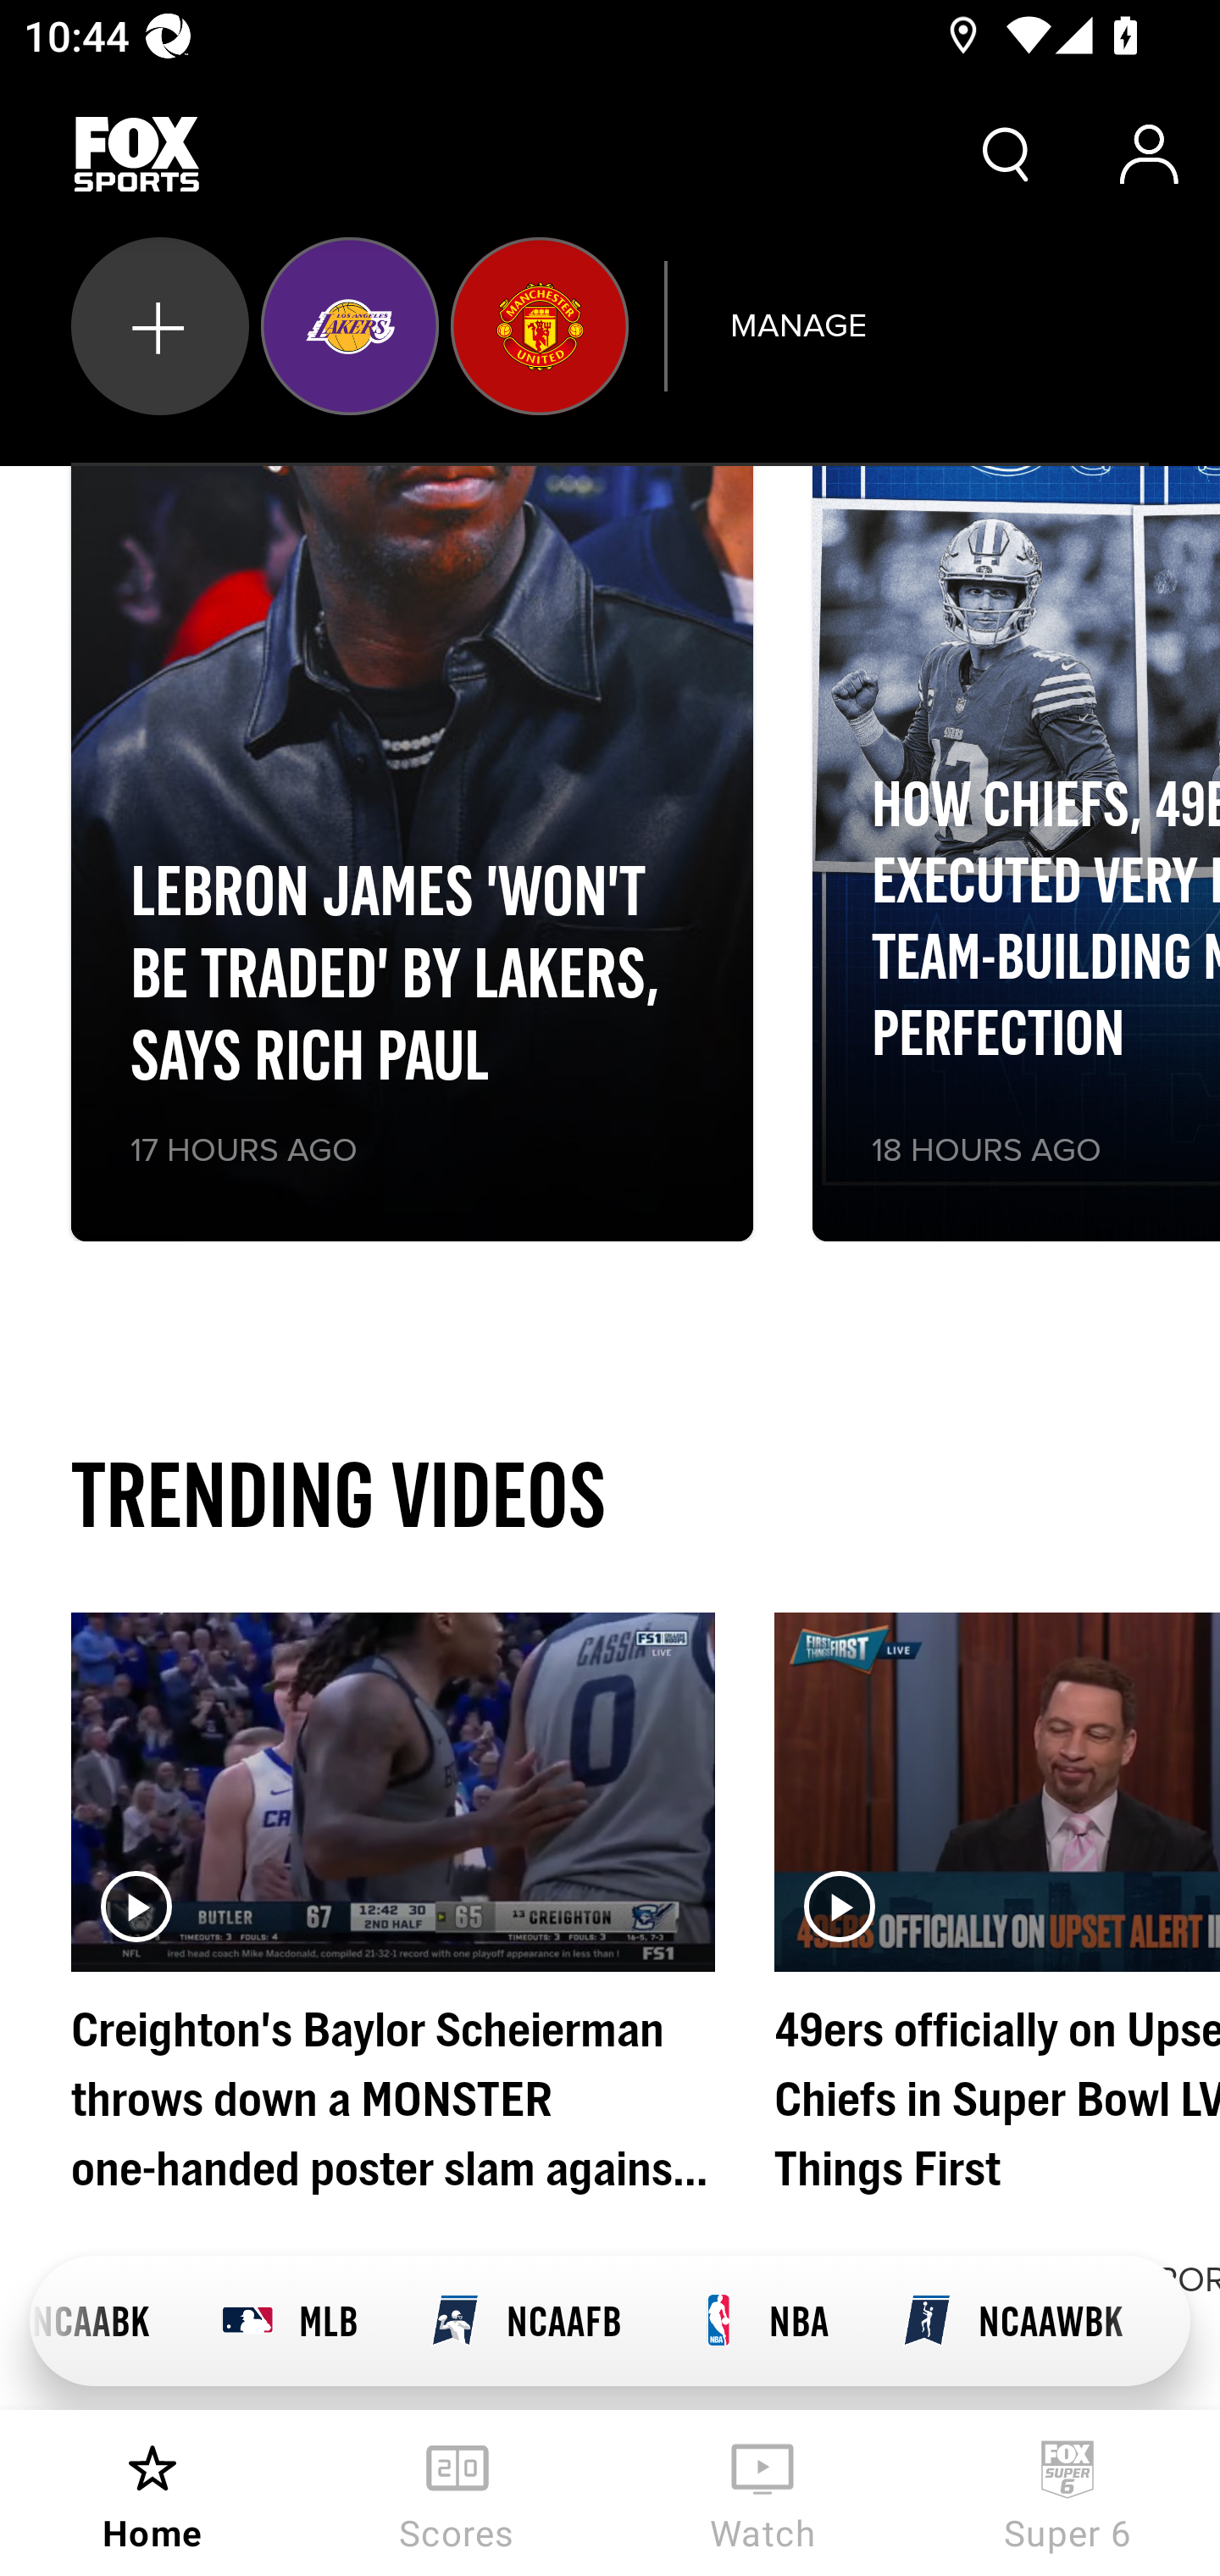 The width and height of the screenshot is (1220, 2576). Describe the element at coordinates (1006, 154) in the screenshot. I see `Search` at that location.